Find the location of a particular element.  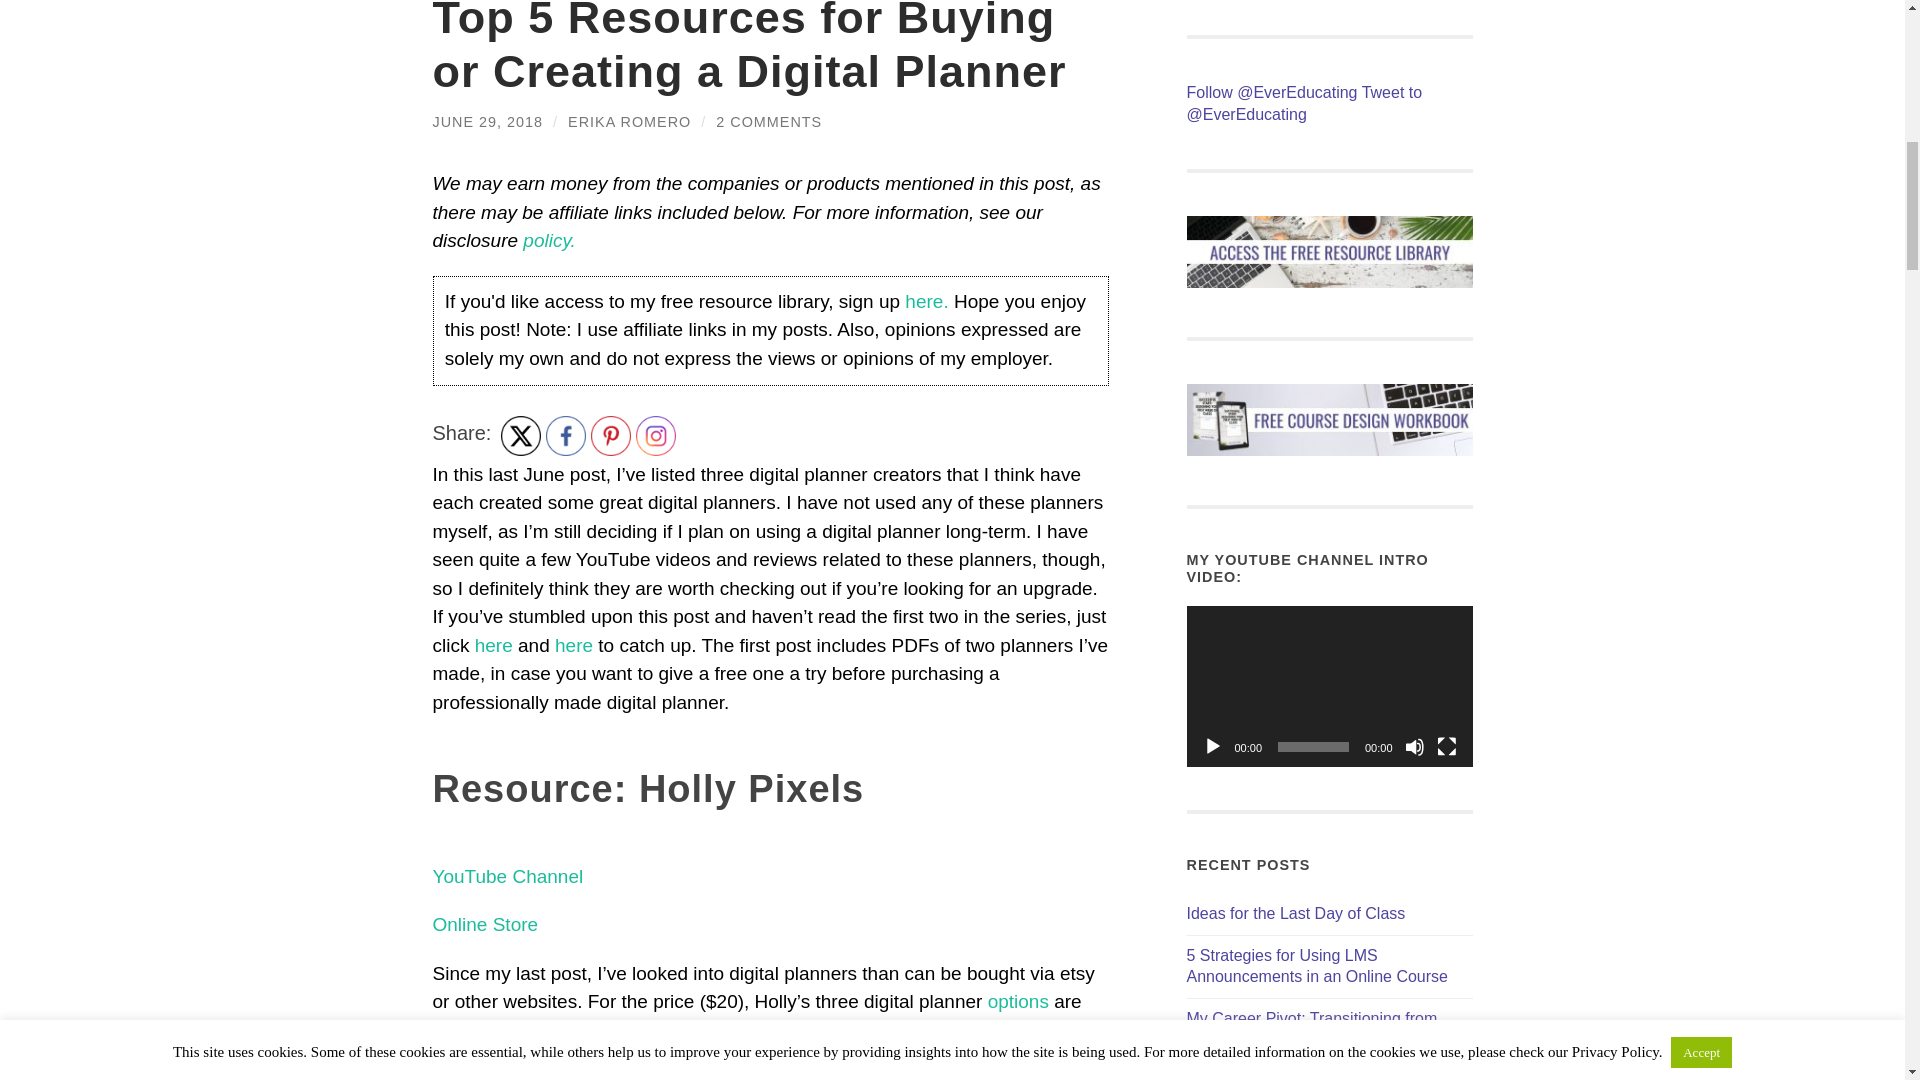

Facebook is located at coordinates (565, 435).